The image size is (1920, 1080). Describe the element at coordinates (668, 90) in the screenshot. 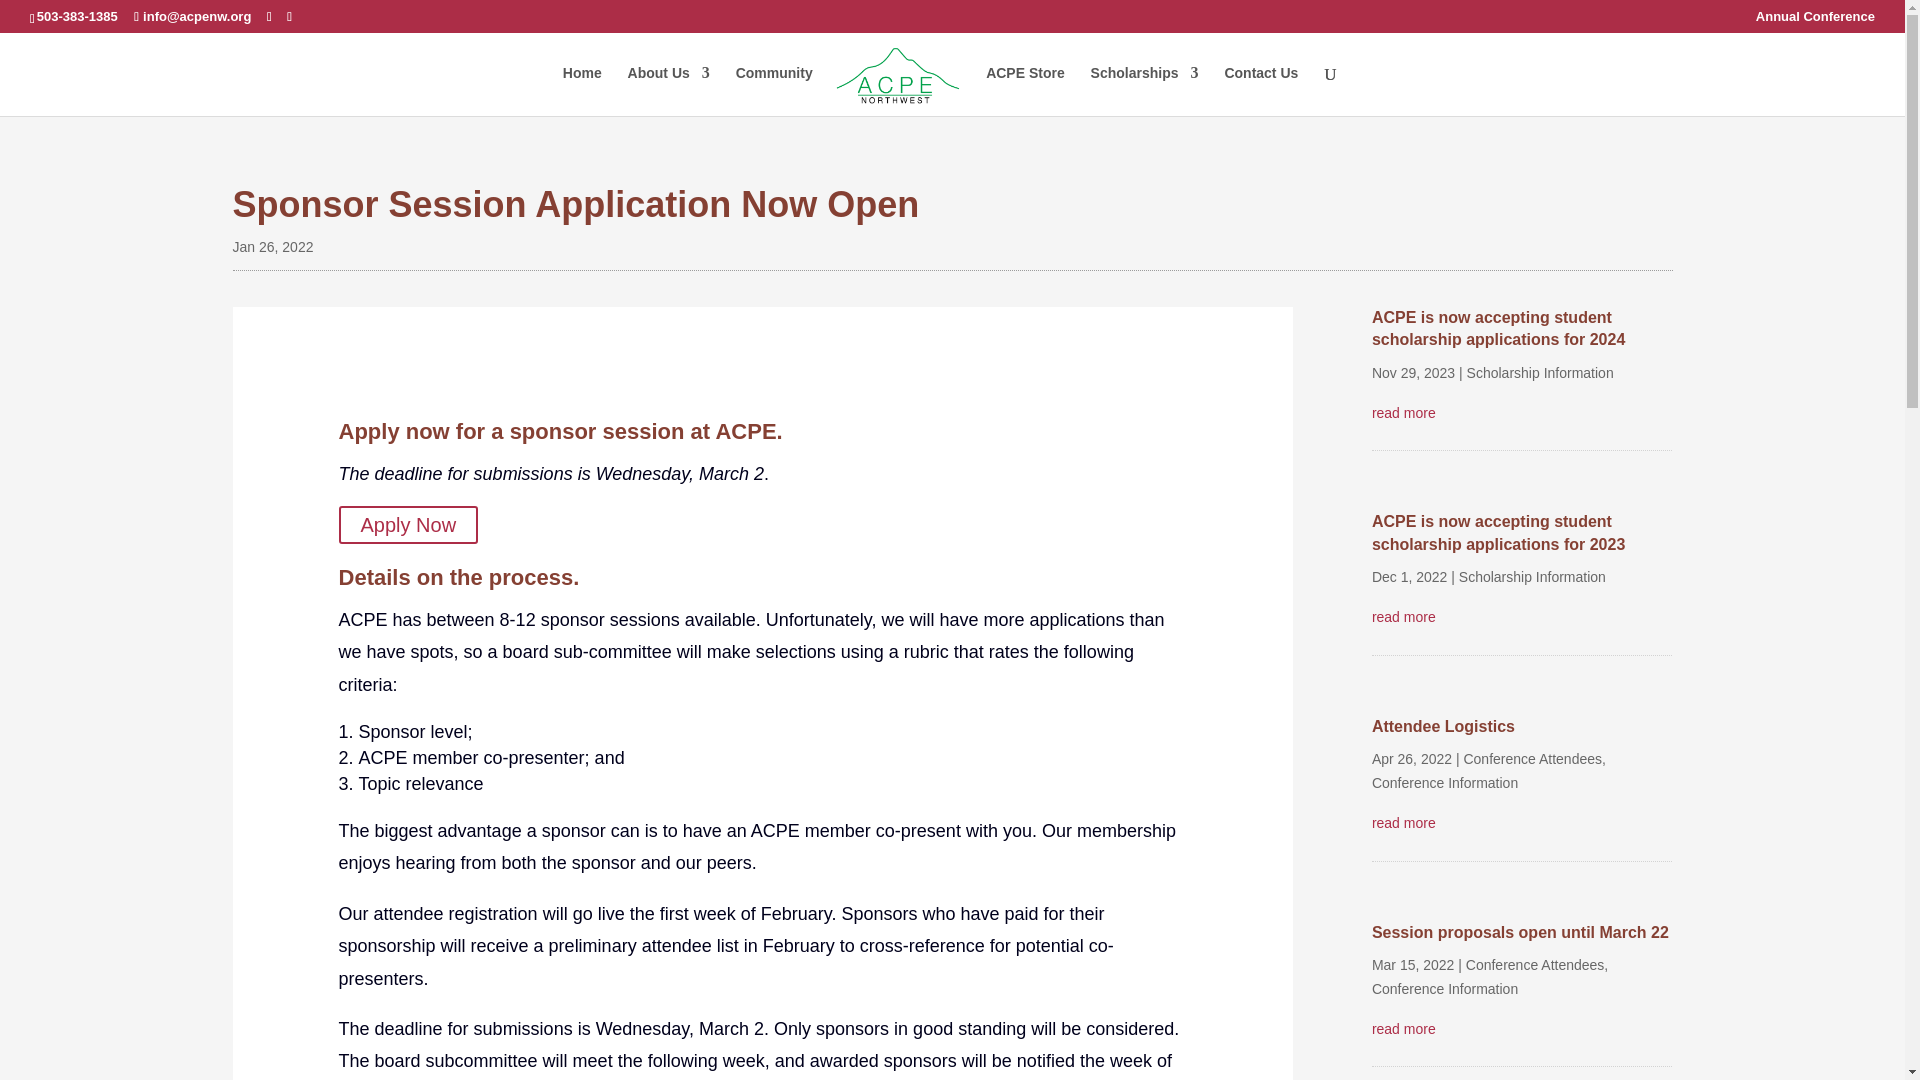

I see `About Us` at that location.